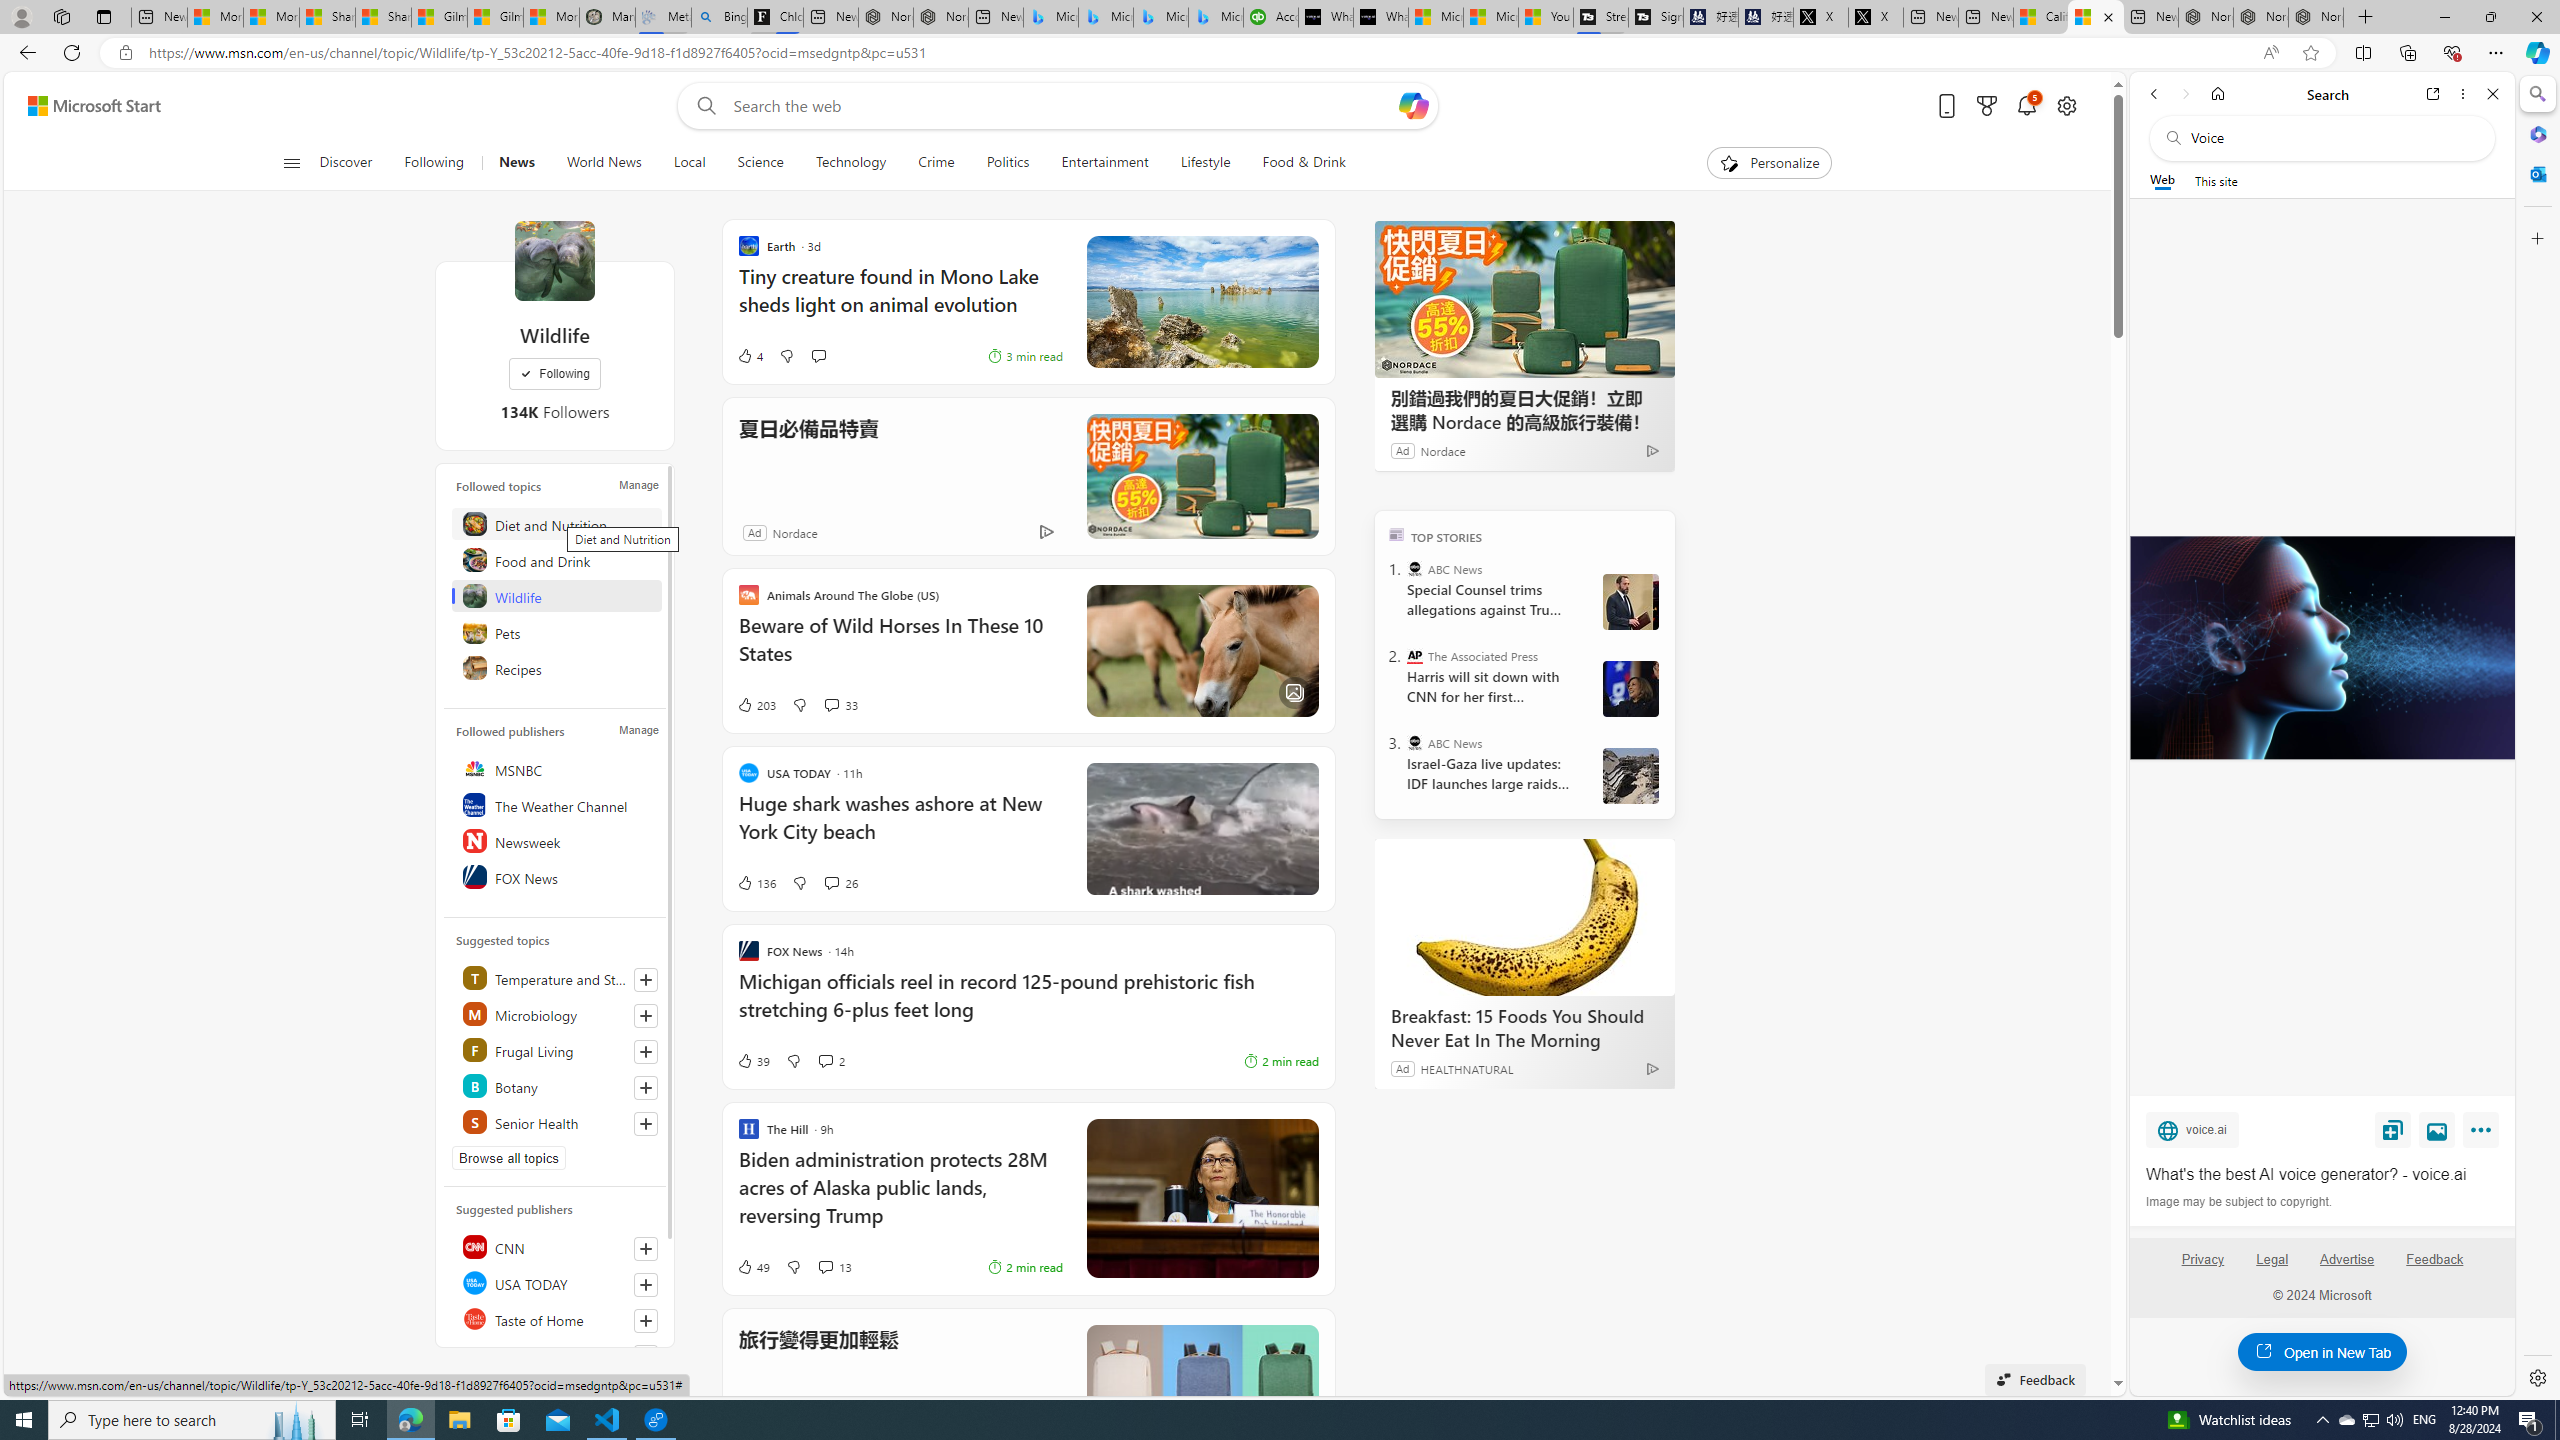 The image size is (2560, 1440). Describe the element at coordinates (936, 163) in the screenshot. I see `Crime` at that location.